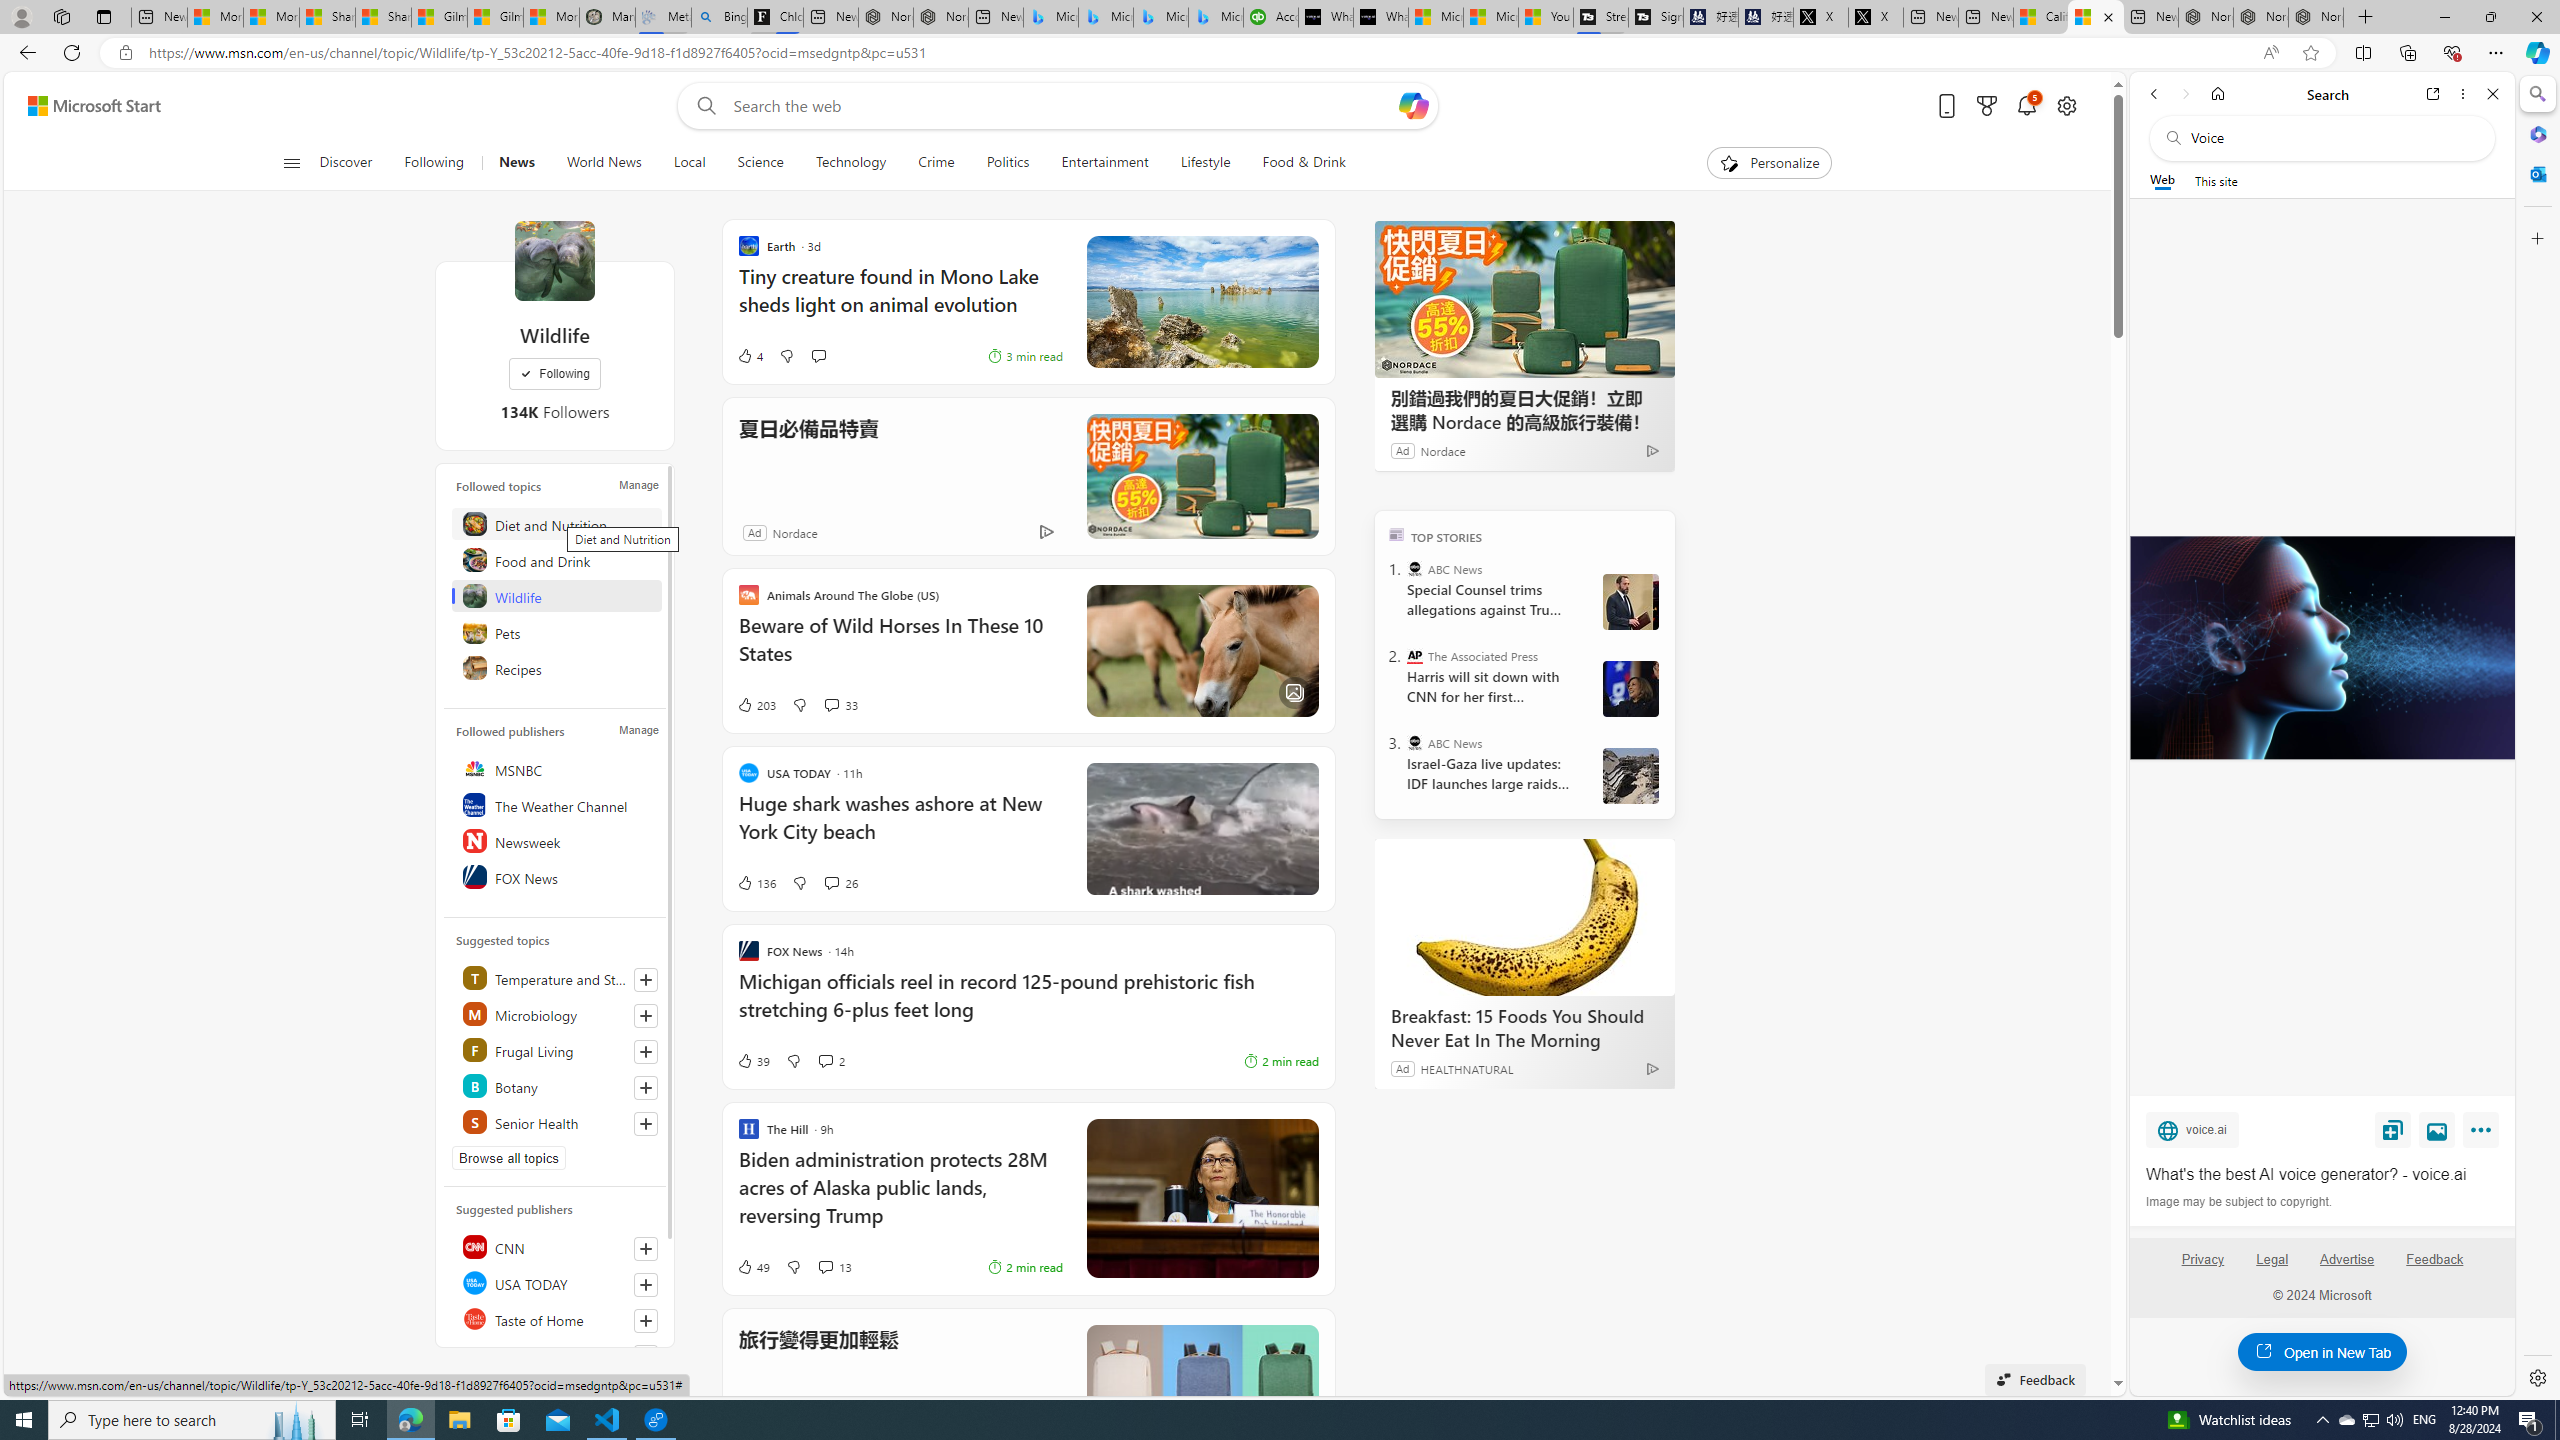 The image size is (2560, 1440). Describe the element at coordinates (936, 163) in the screenshot. I see `Crime` at that location.